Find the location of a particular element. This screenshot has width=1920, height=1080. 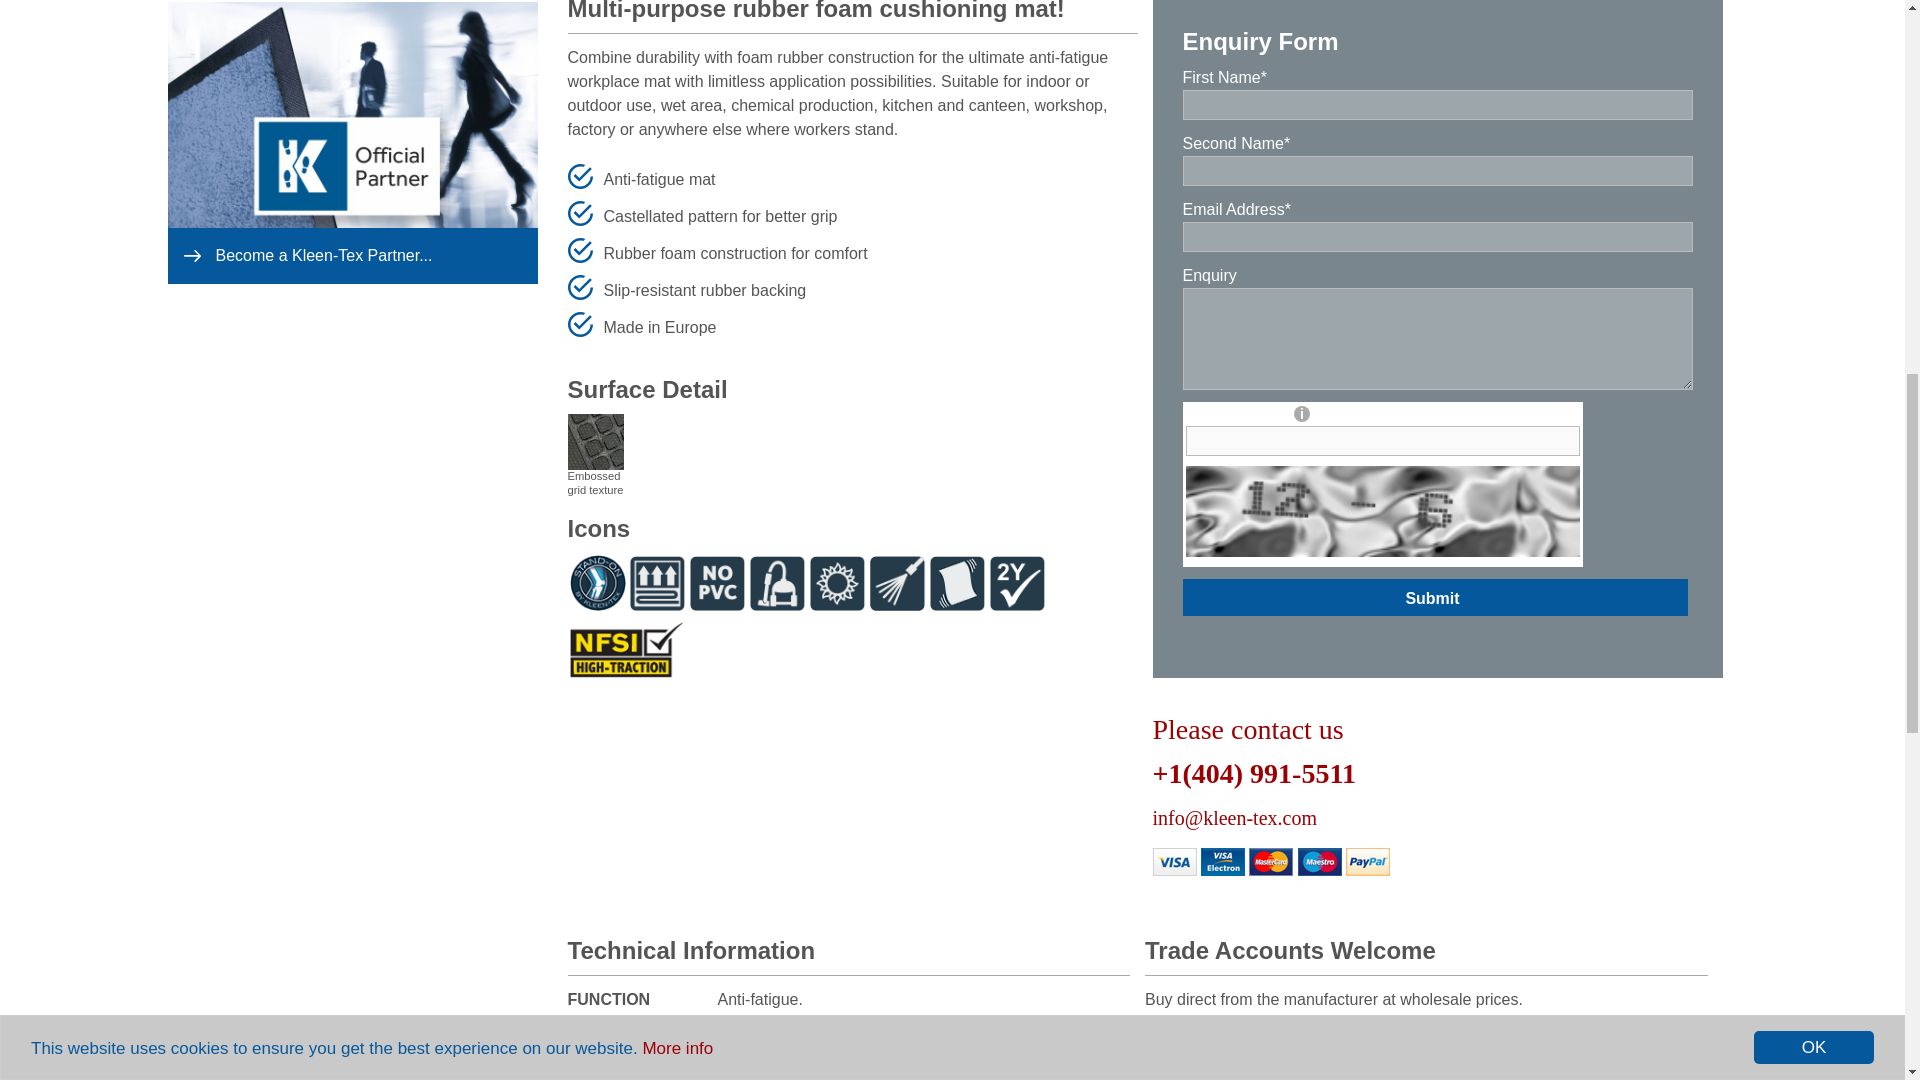

Suitable for underfloor heating is located at coordinates (657, 582).